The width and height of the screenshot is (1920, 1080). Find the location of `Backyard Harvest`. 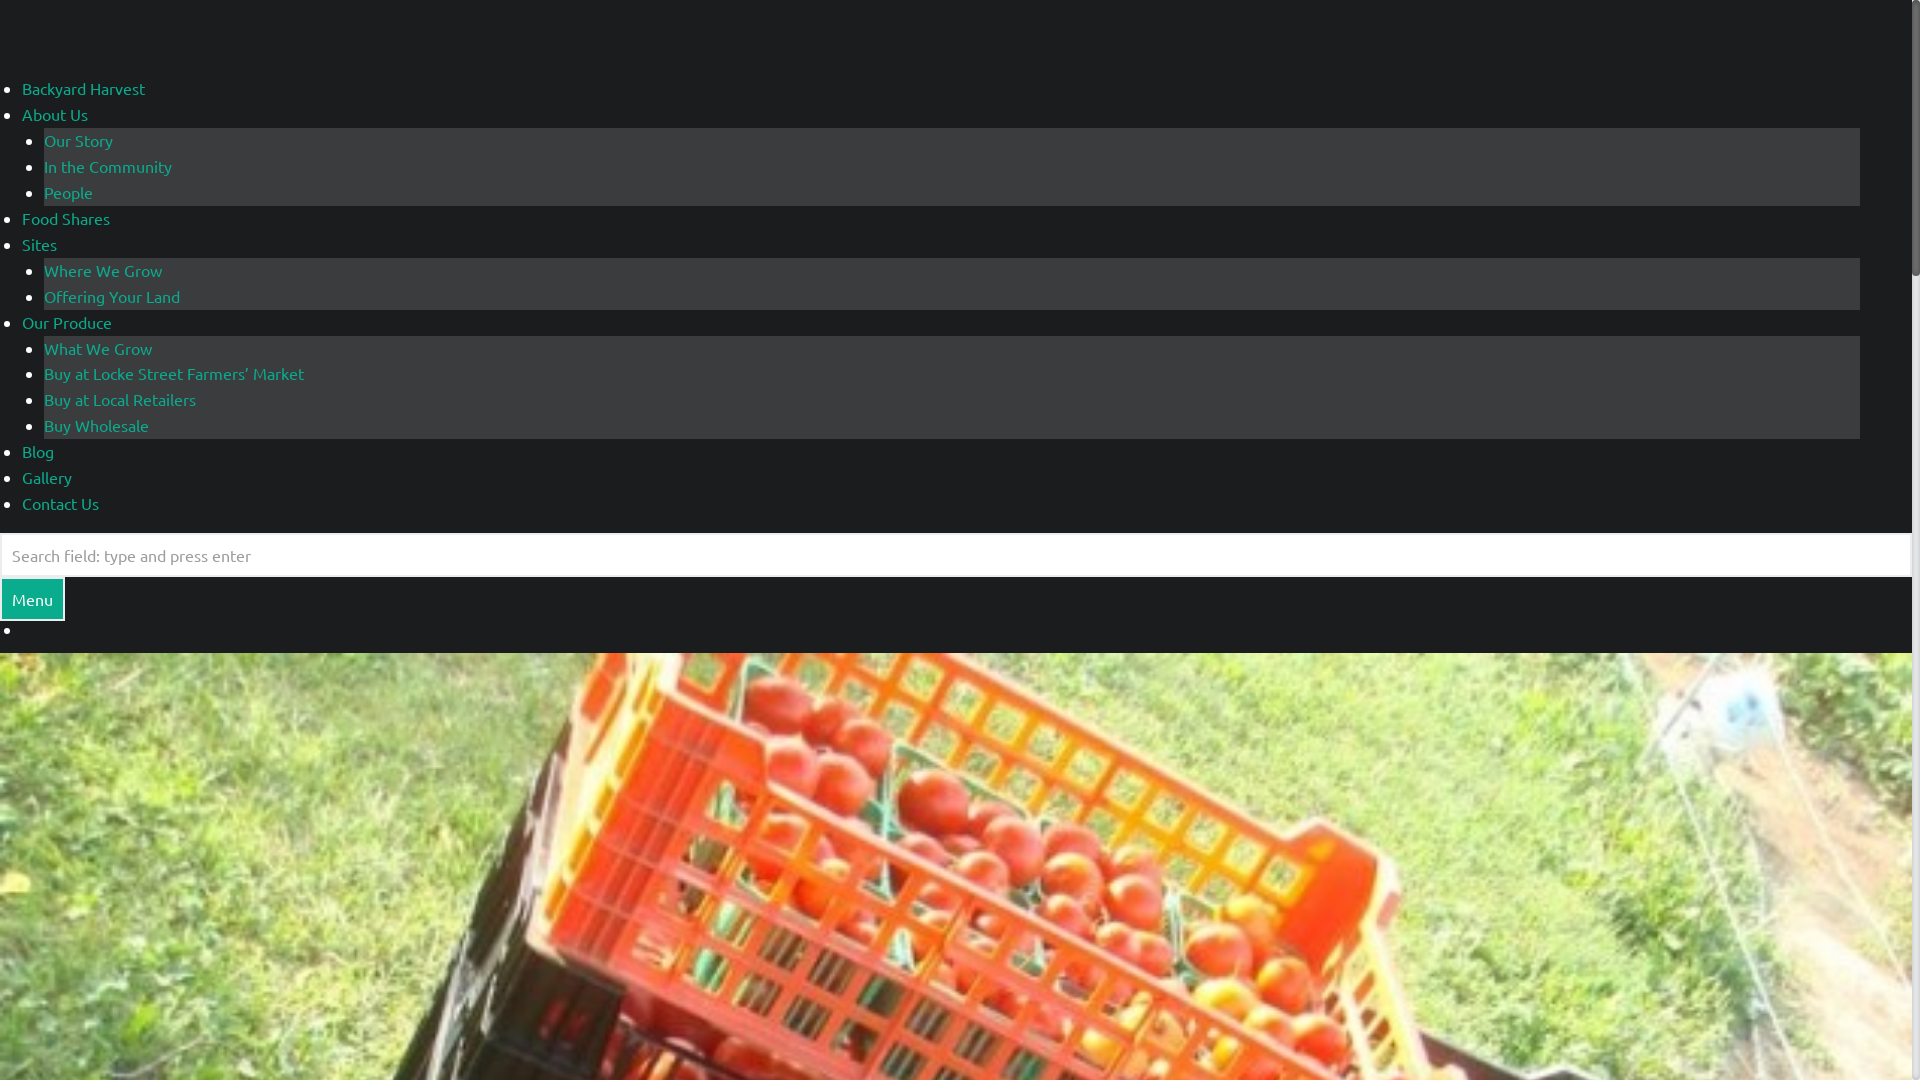

Backyard Harvest is located at coordinates (84, 88).